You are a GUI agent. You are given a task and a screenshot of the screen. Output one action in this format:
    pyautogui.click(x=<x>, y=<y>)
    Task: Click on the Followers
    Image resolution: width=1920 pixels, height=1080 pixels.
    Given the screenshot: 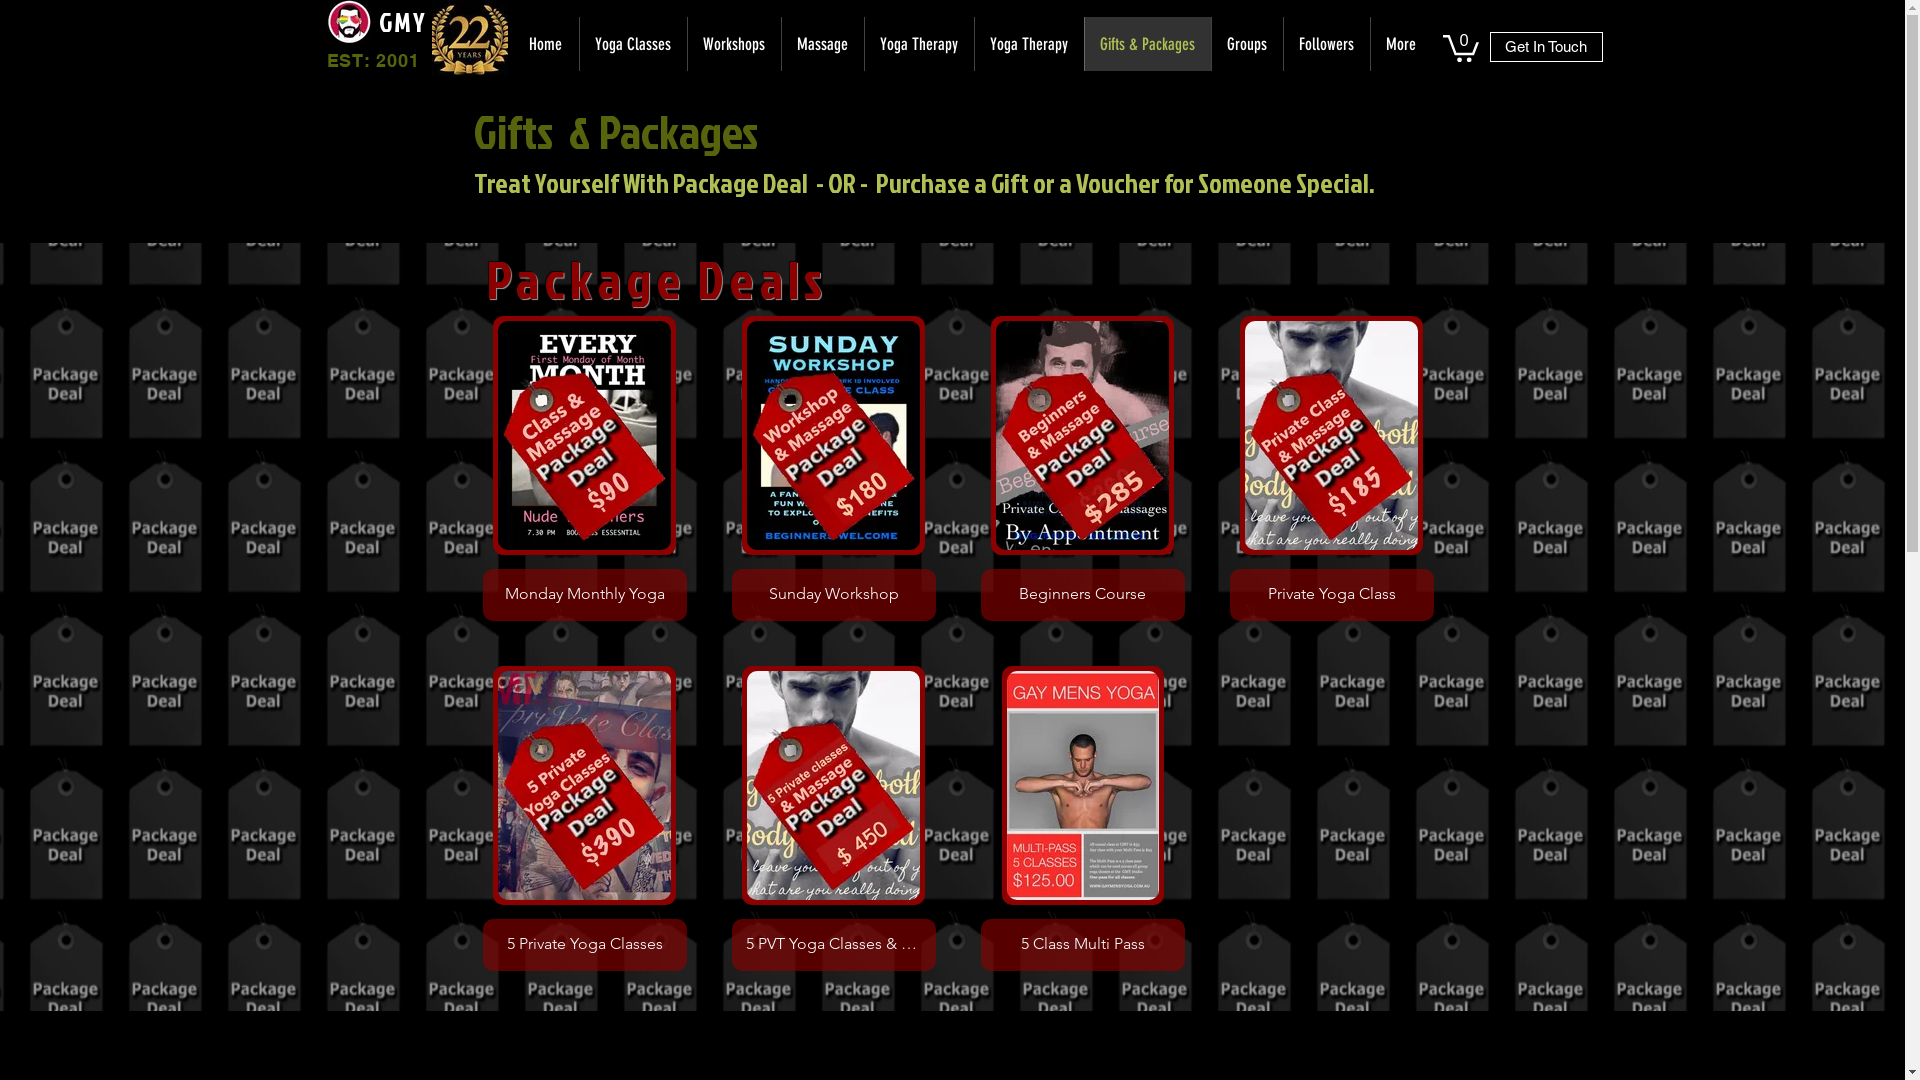 What is the action you would take?
    pyautogui.click(x=1326, y=44)
    